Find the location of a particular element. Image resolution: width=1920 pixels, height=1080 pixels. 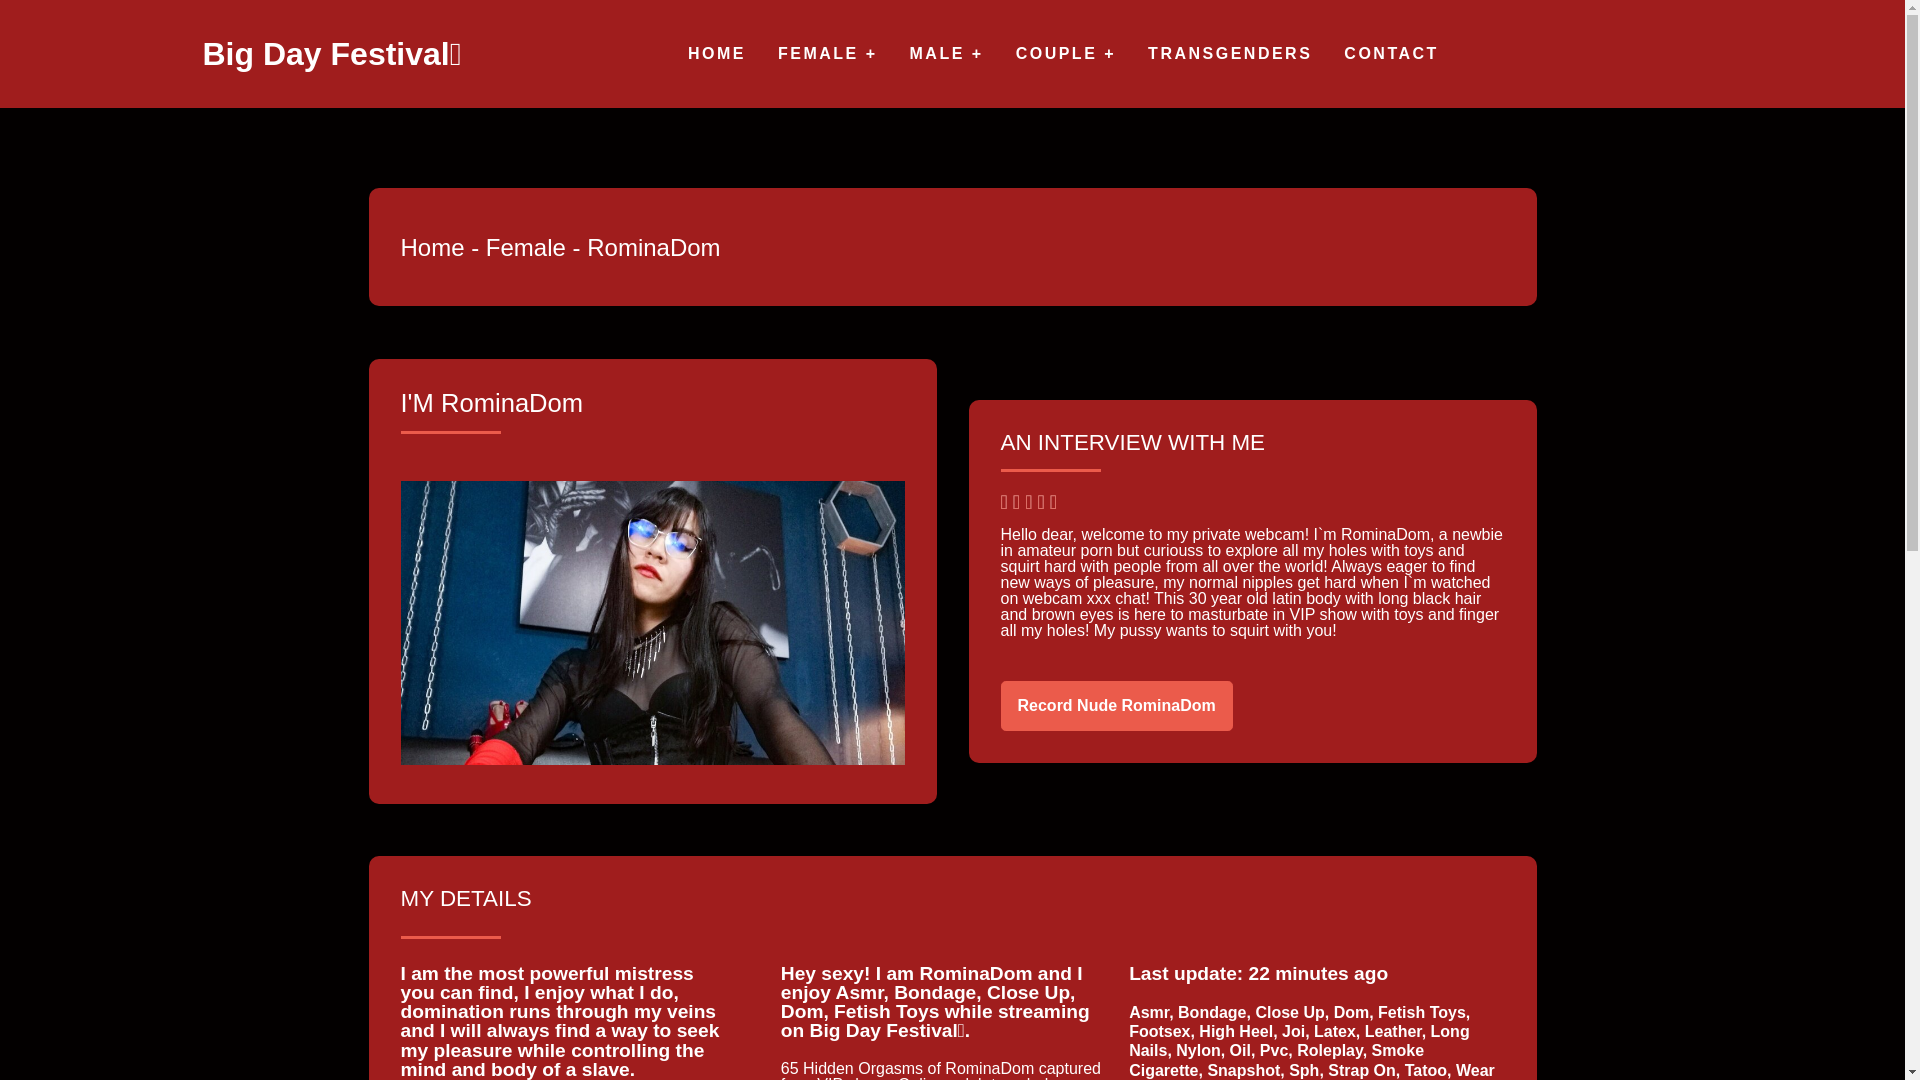

TRANSGENDERS is located at coordinates (1230, 54).